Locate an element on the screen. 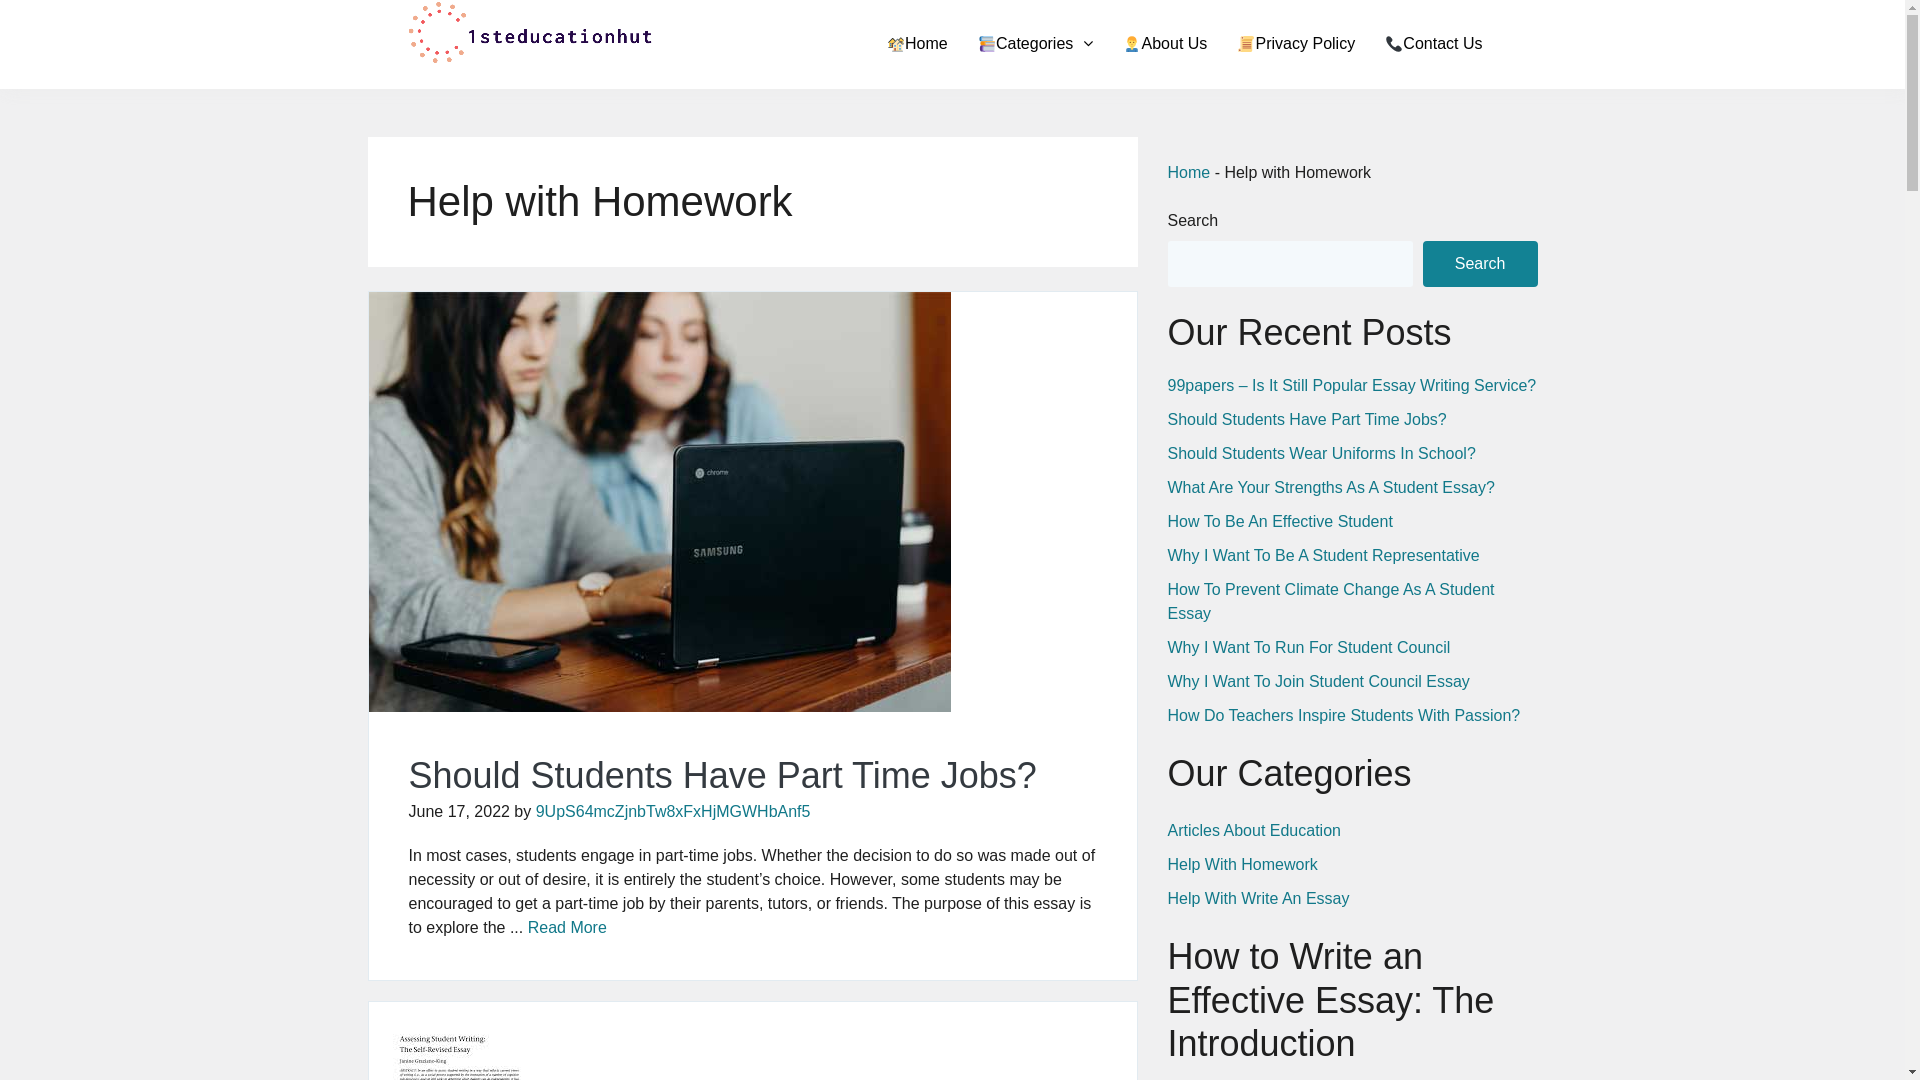 Image resolution: width=1920 pixels, height=1080 pixels. Home is located at coordinates (918, 44).